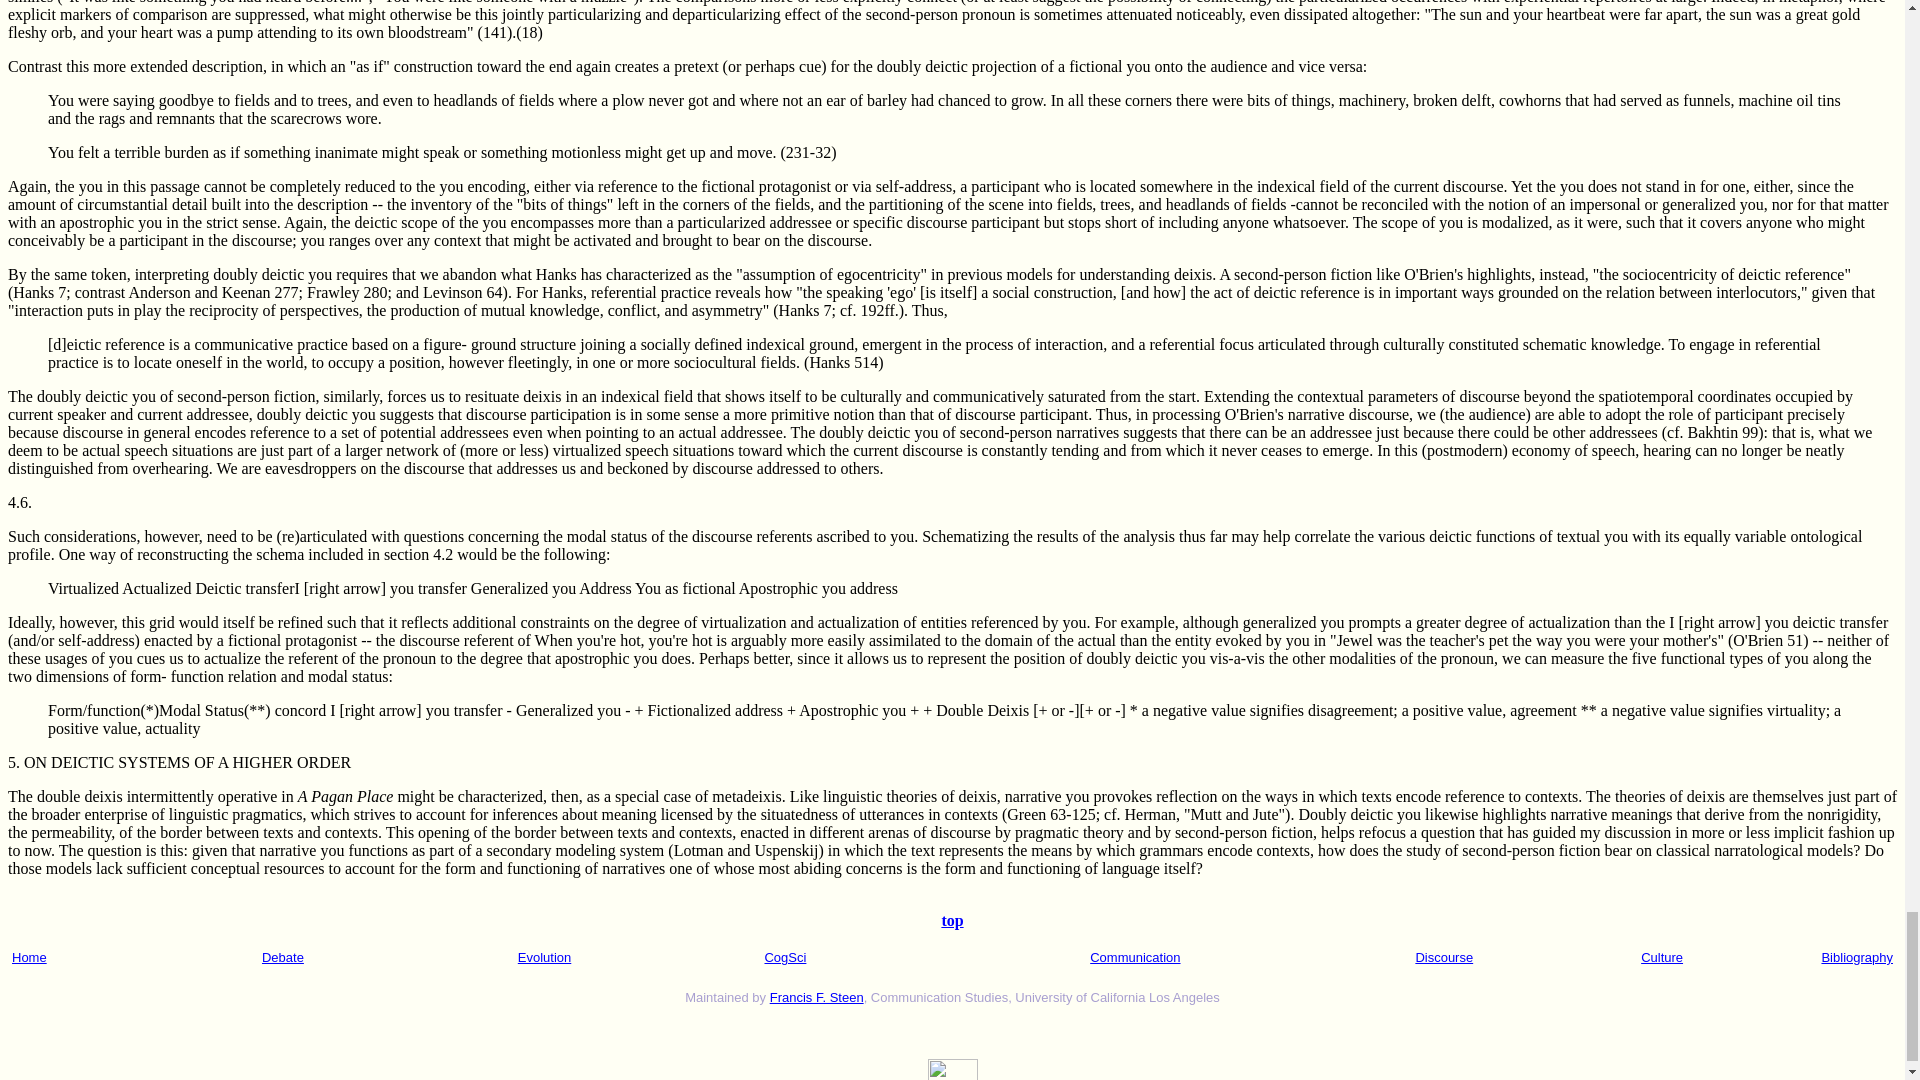  I want to click on Evolution, so click(544, 958).